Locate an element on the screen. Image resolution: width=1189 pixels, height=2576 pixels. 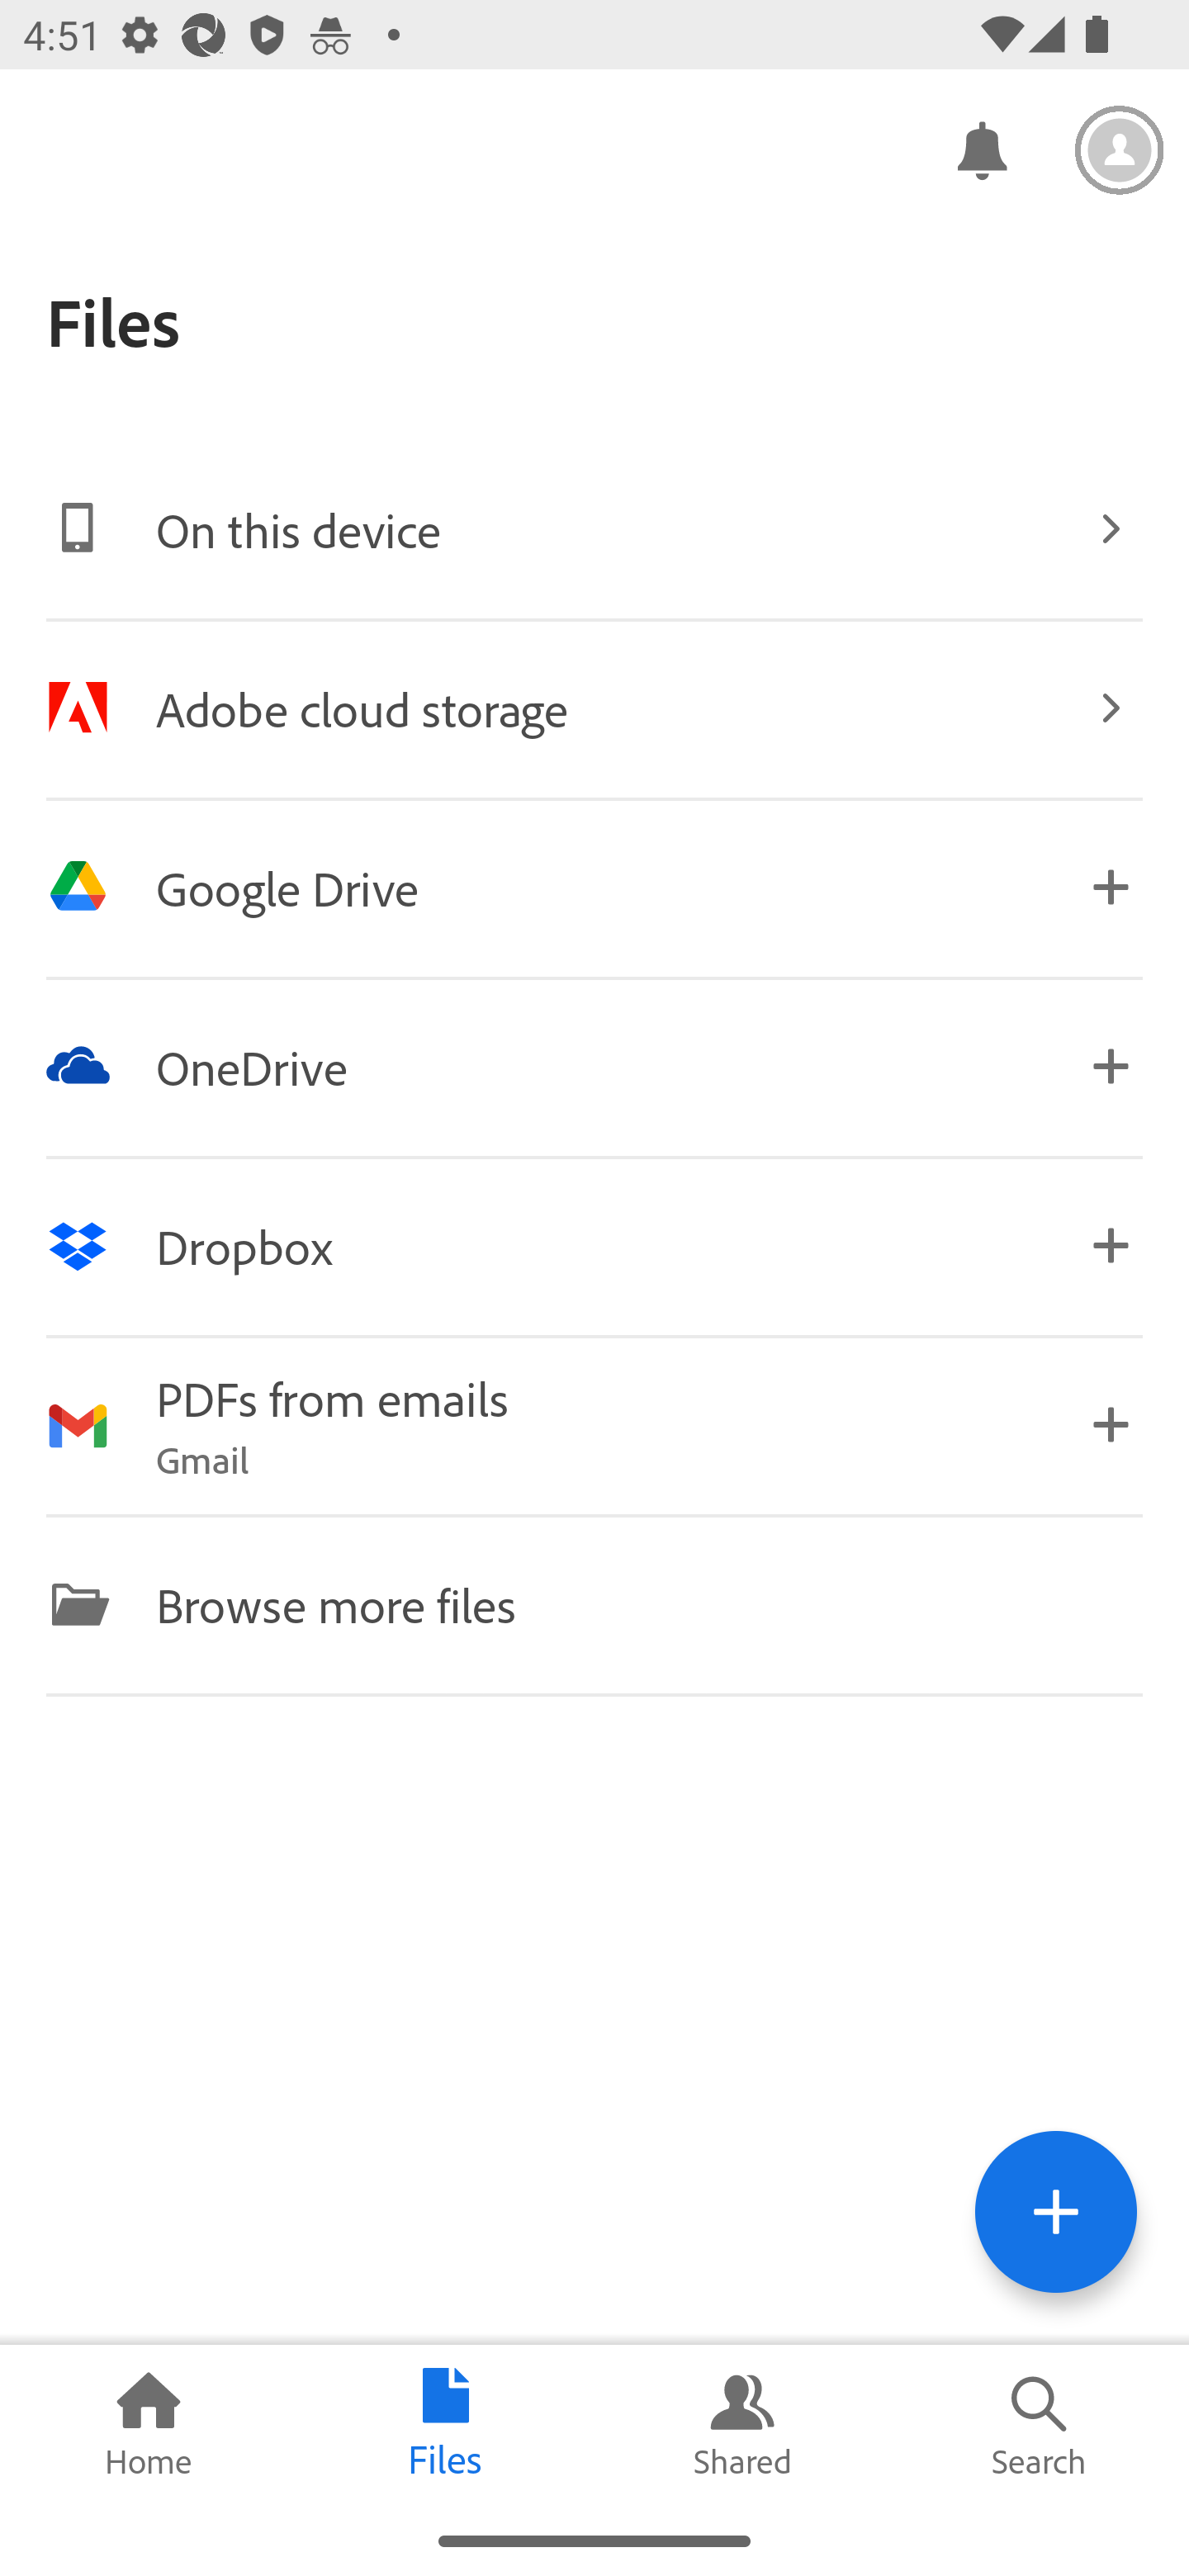
Shared is located at coordinates (743, 2425).